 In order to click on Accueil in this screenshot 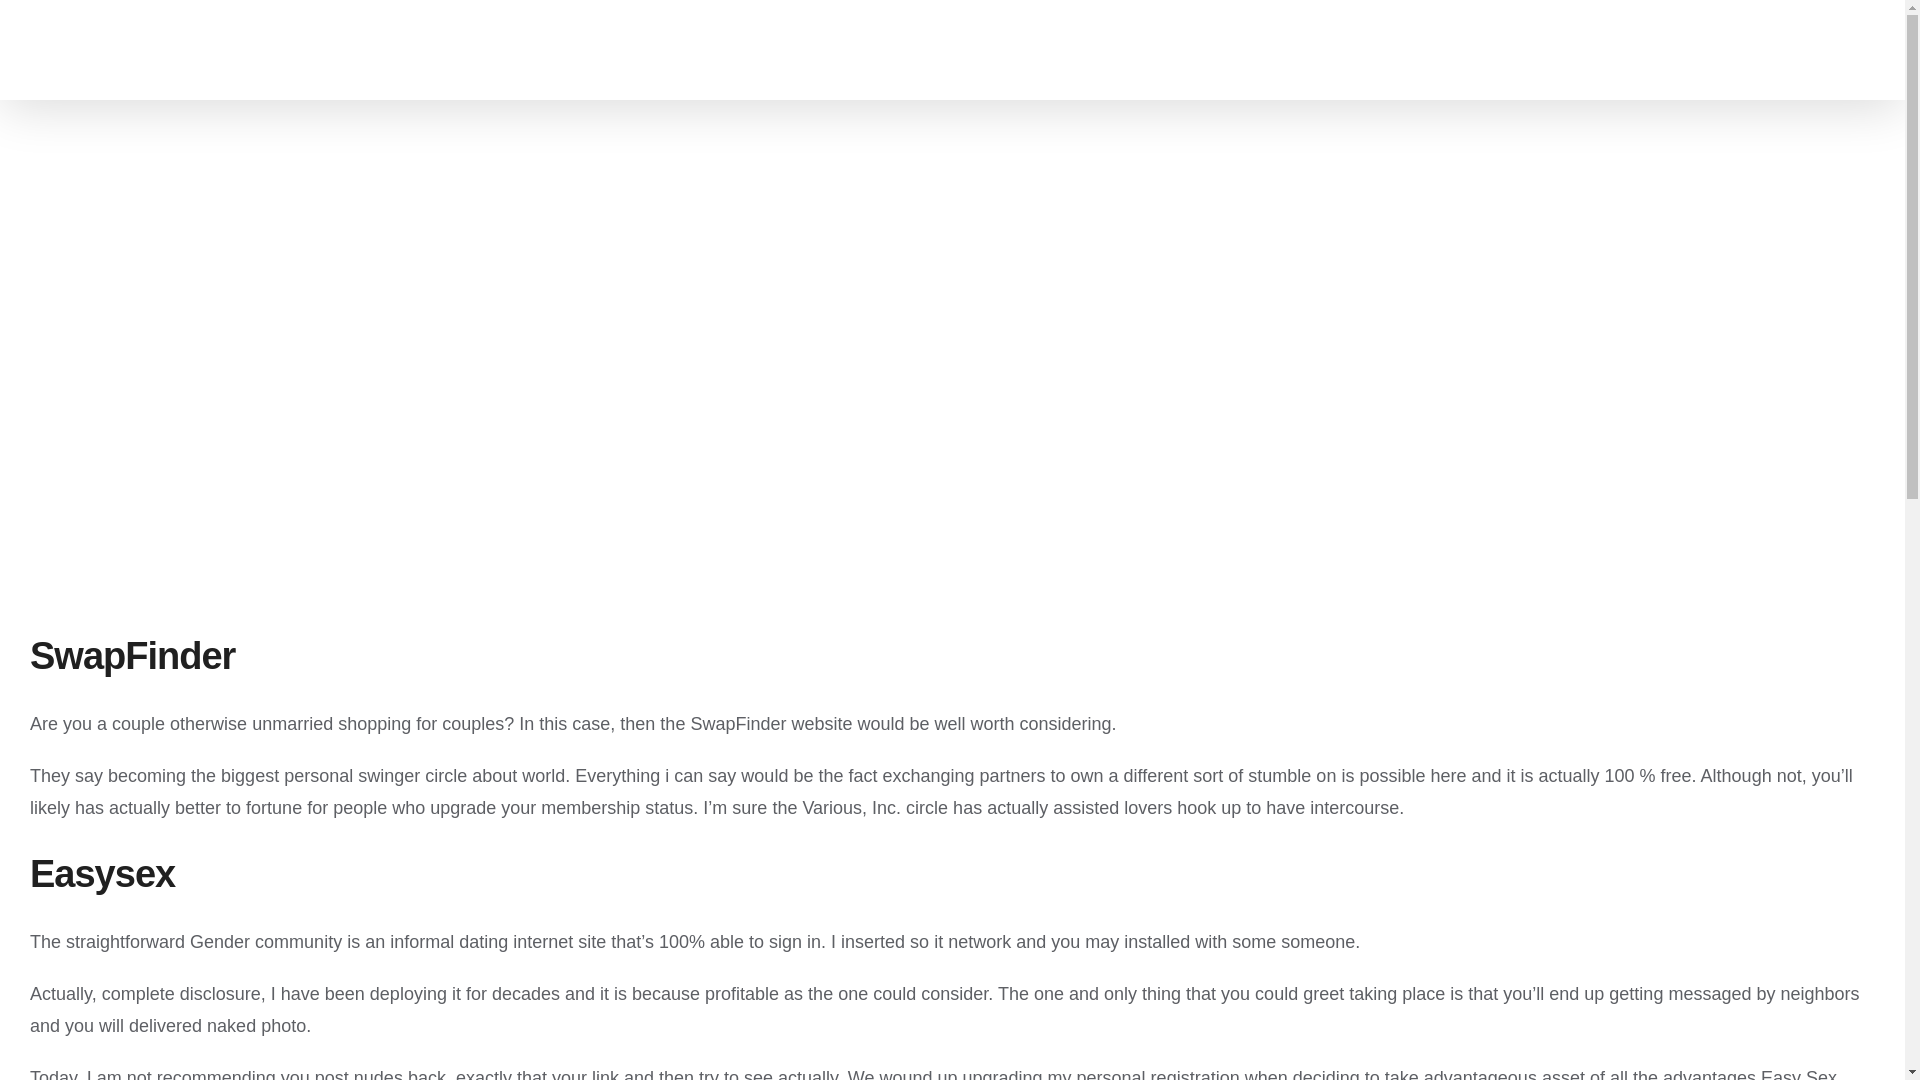, I will do `click(624, 50)`.